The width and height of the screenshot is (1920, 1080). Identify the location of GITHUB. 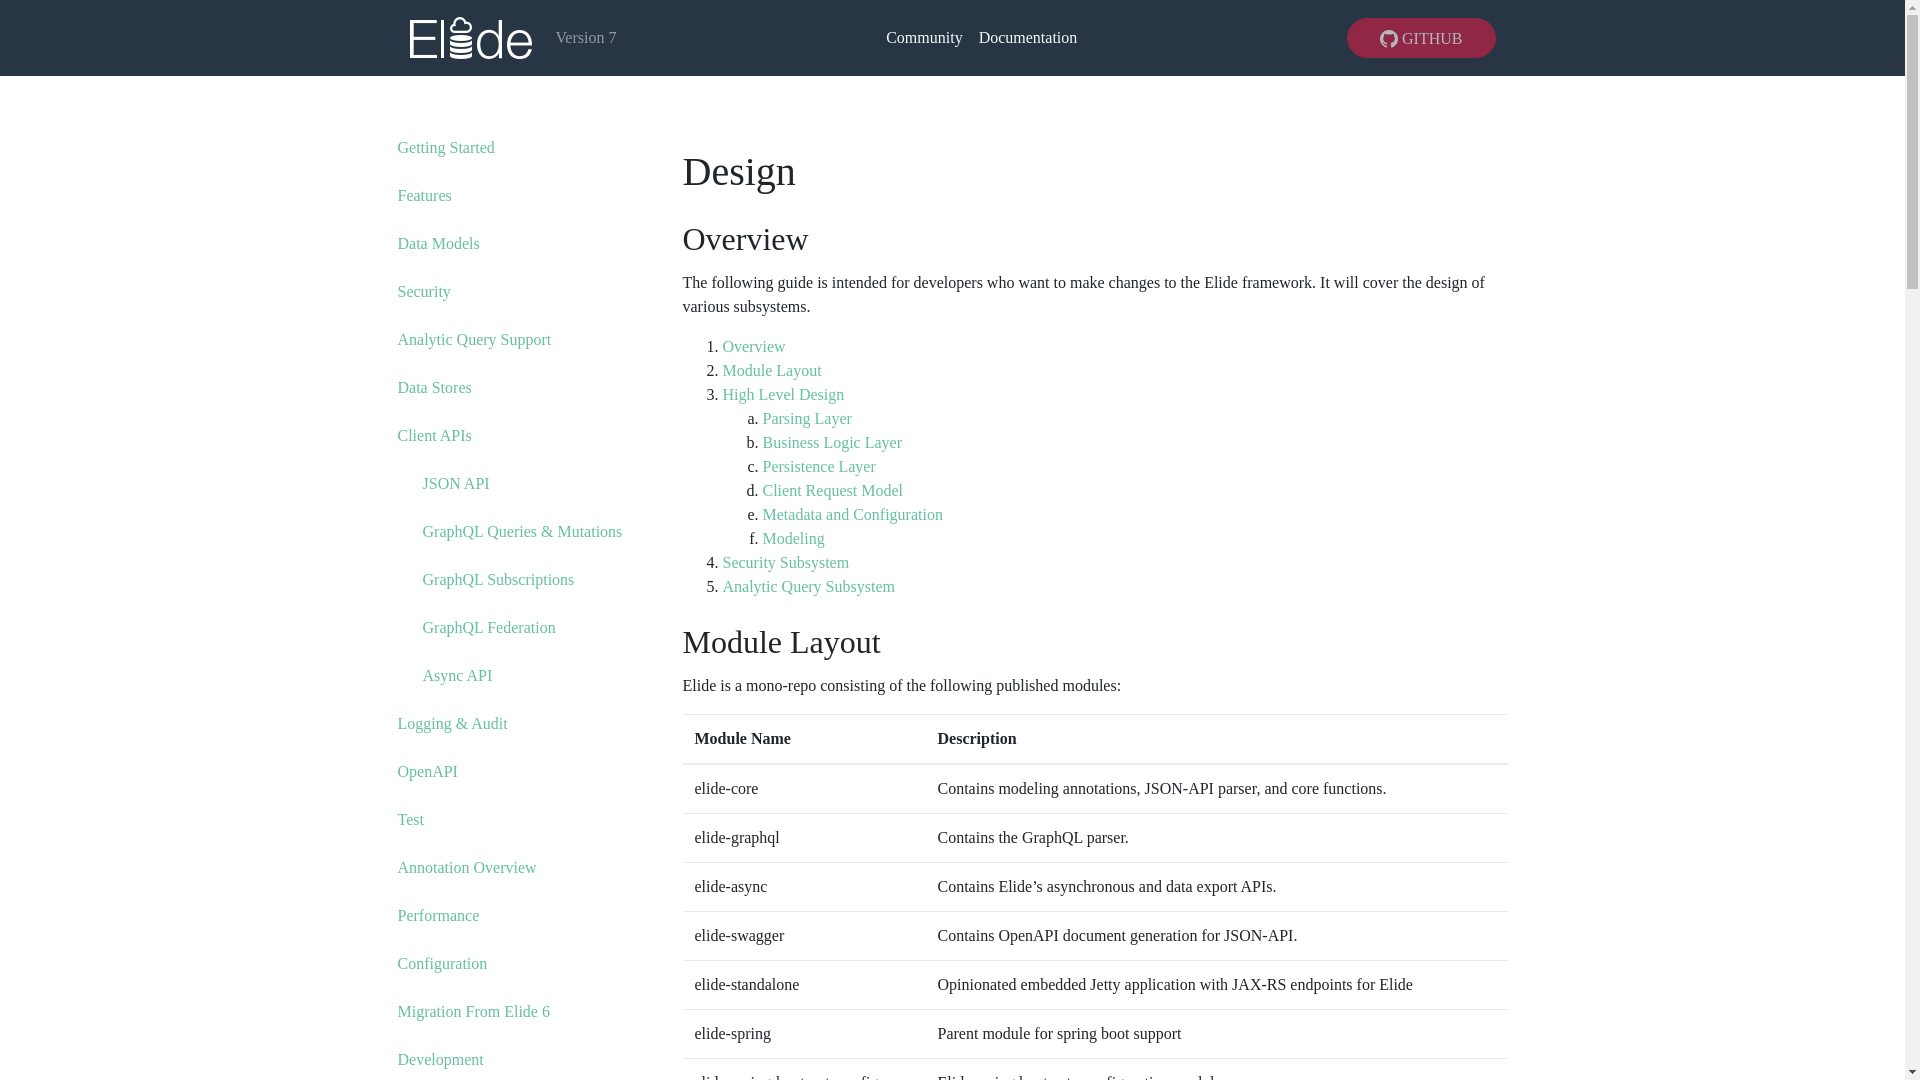
(1421, 38).